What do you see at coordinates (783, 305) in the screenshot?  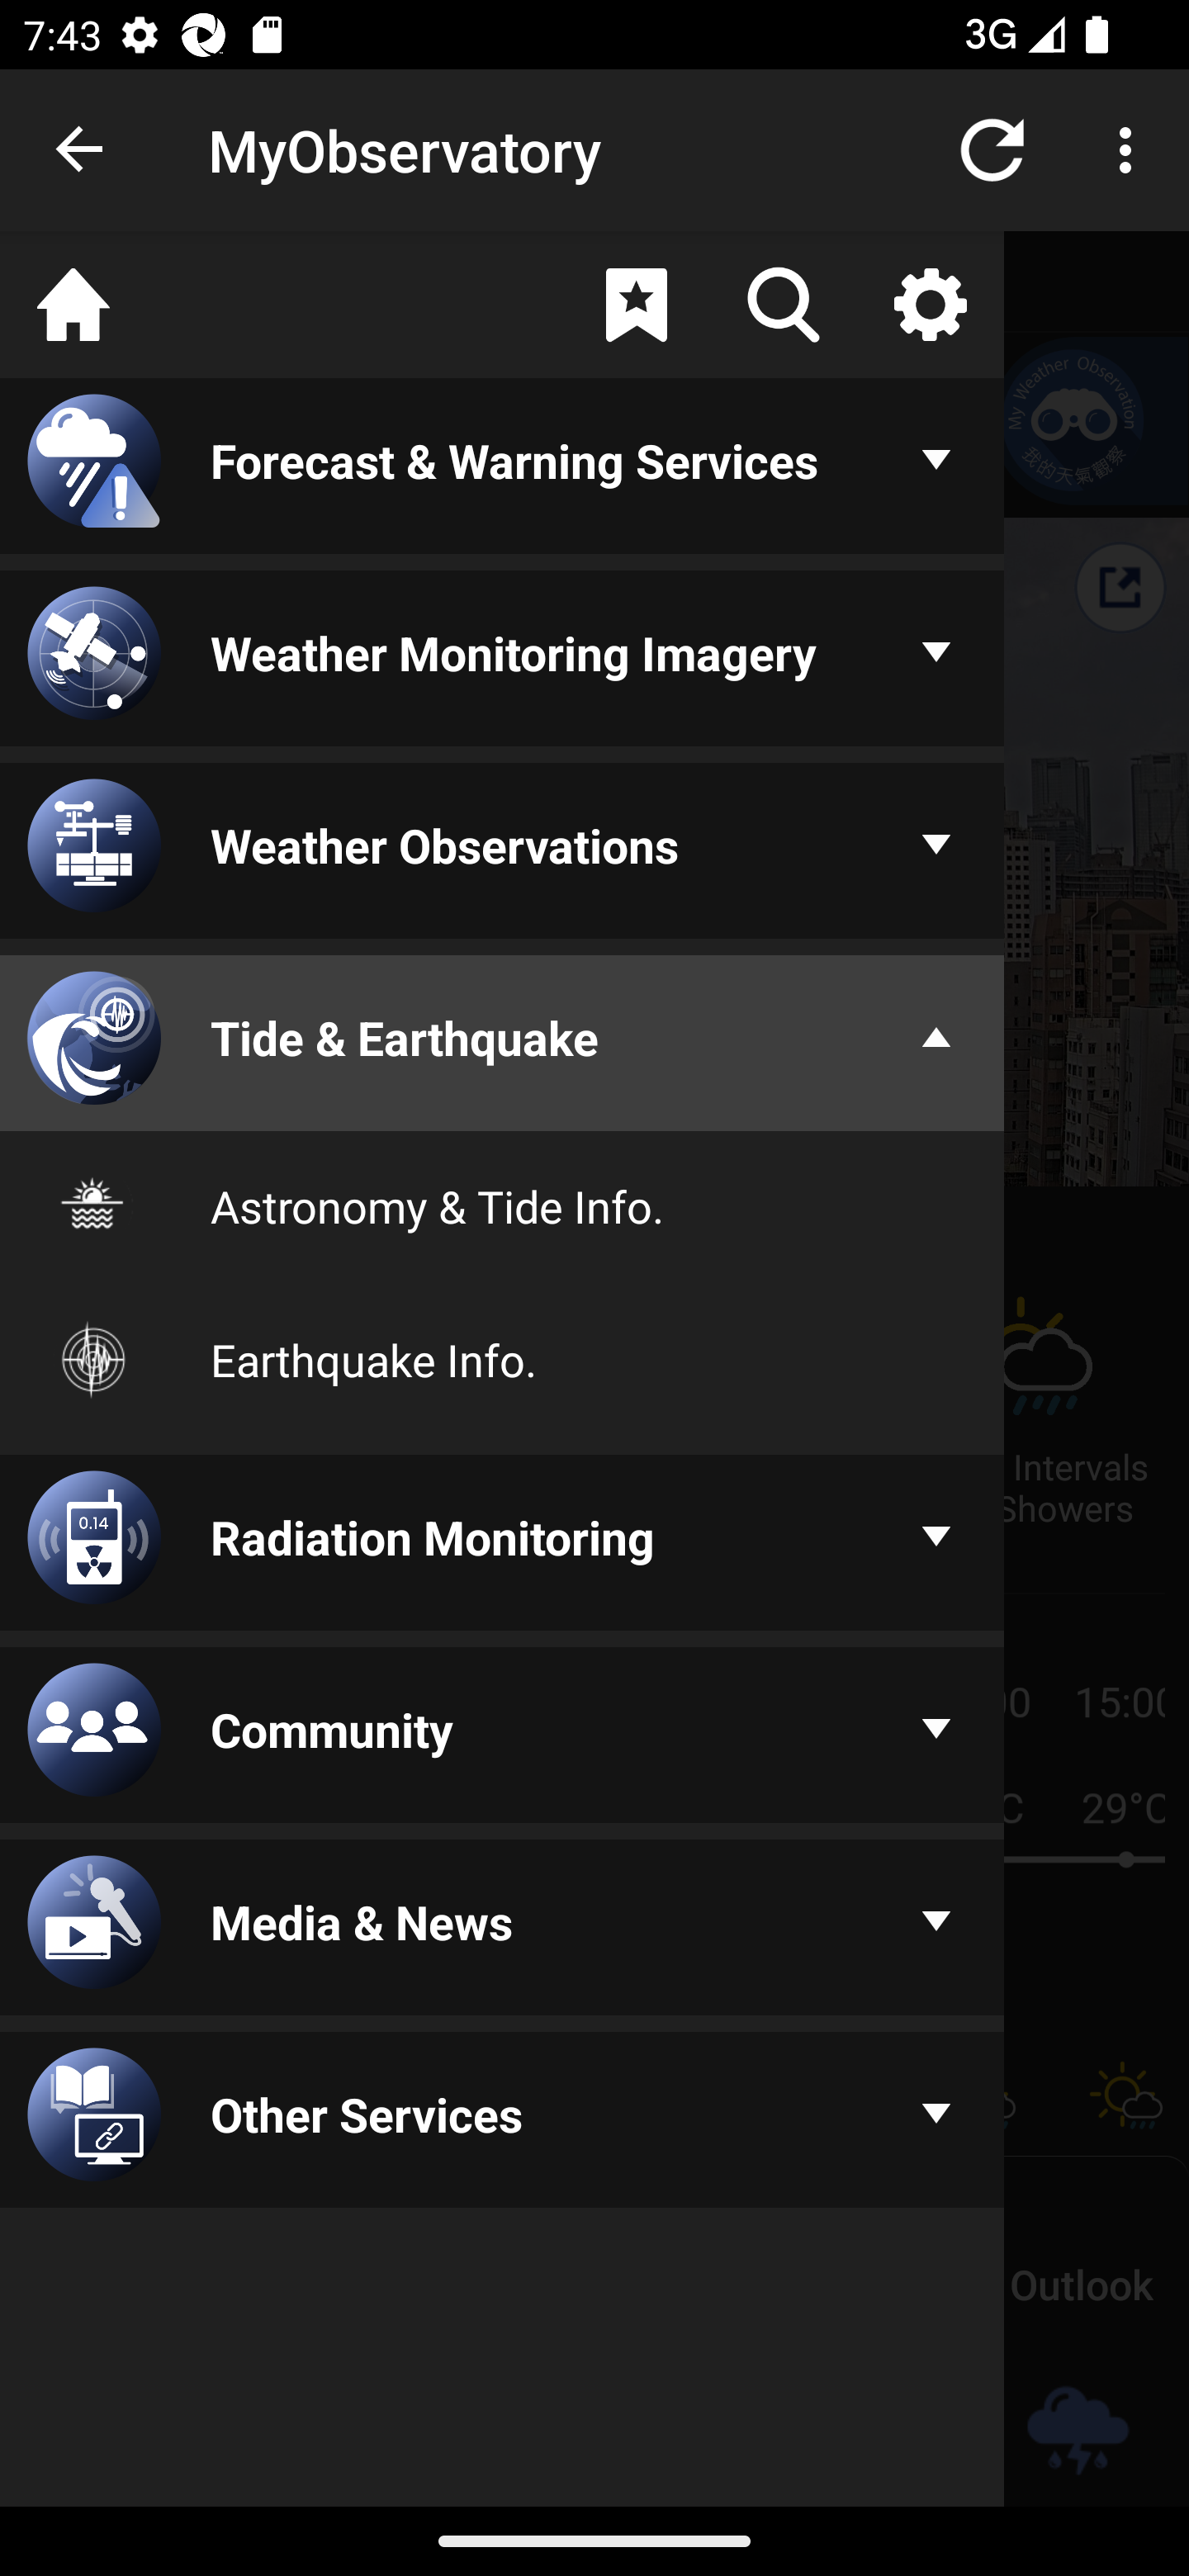 I see `Search Unselected` at bounding box center [783, 305].